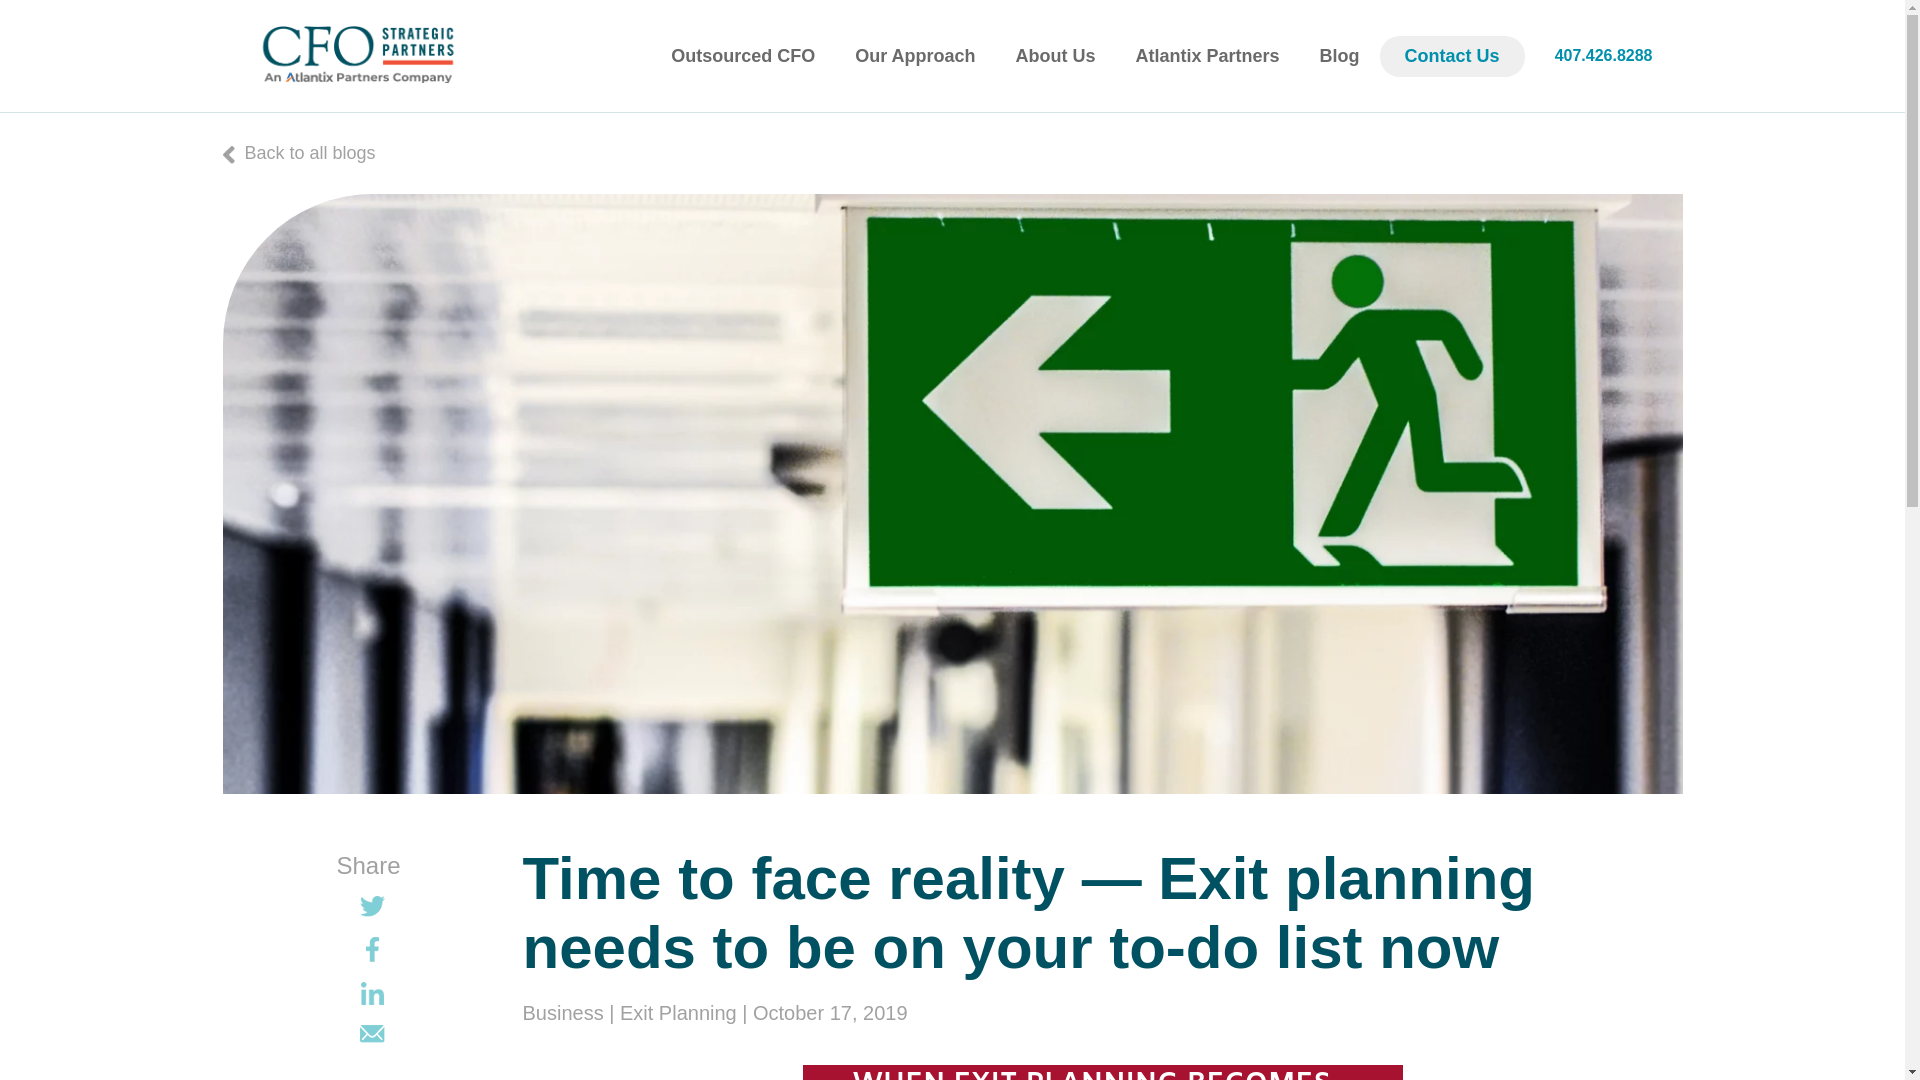 The height and width of the screenshot is (1080, 1920). What do you see at coordinates (1452, 56) in the screenshot?
I see `Contact Us` at bounding box center [1452, 56].